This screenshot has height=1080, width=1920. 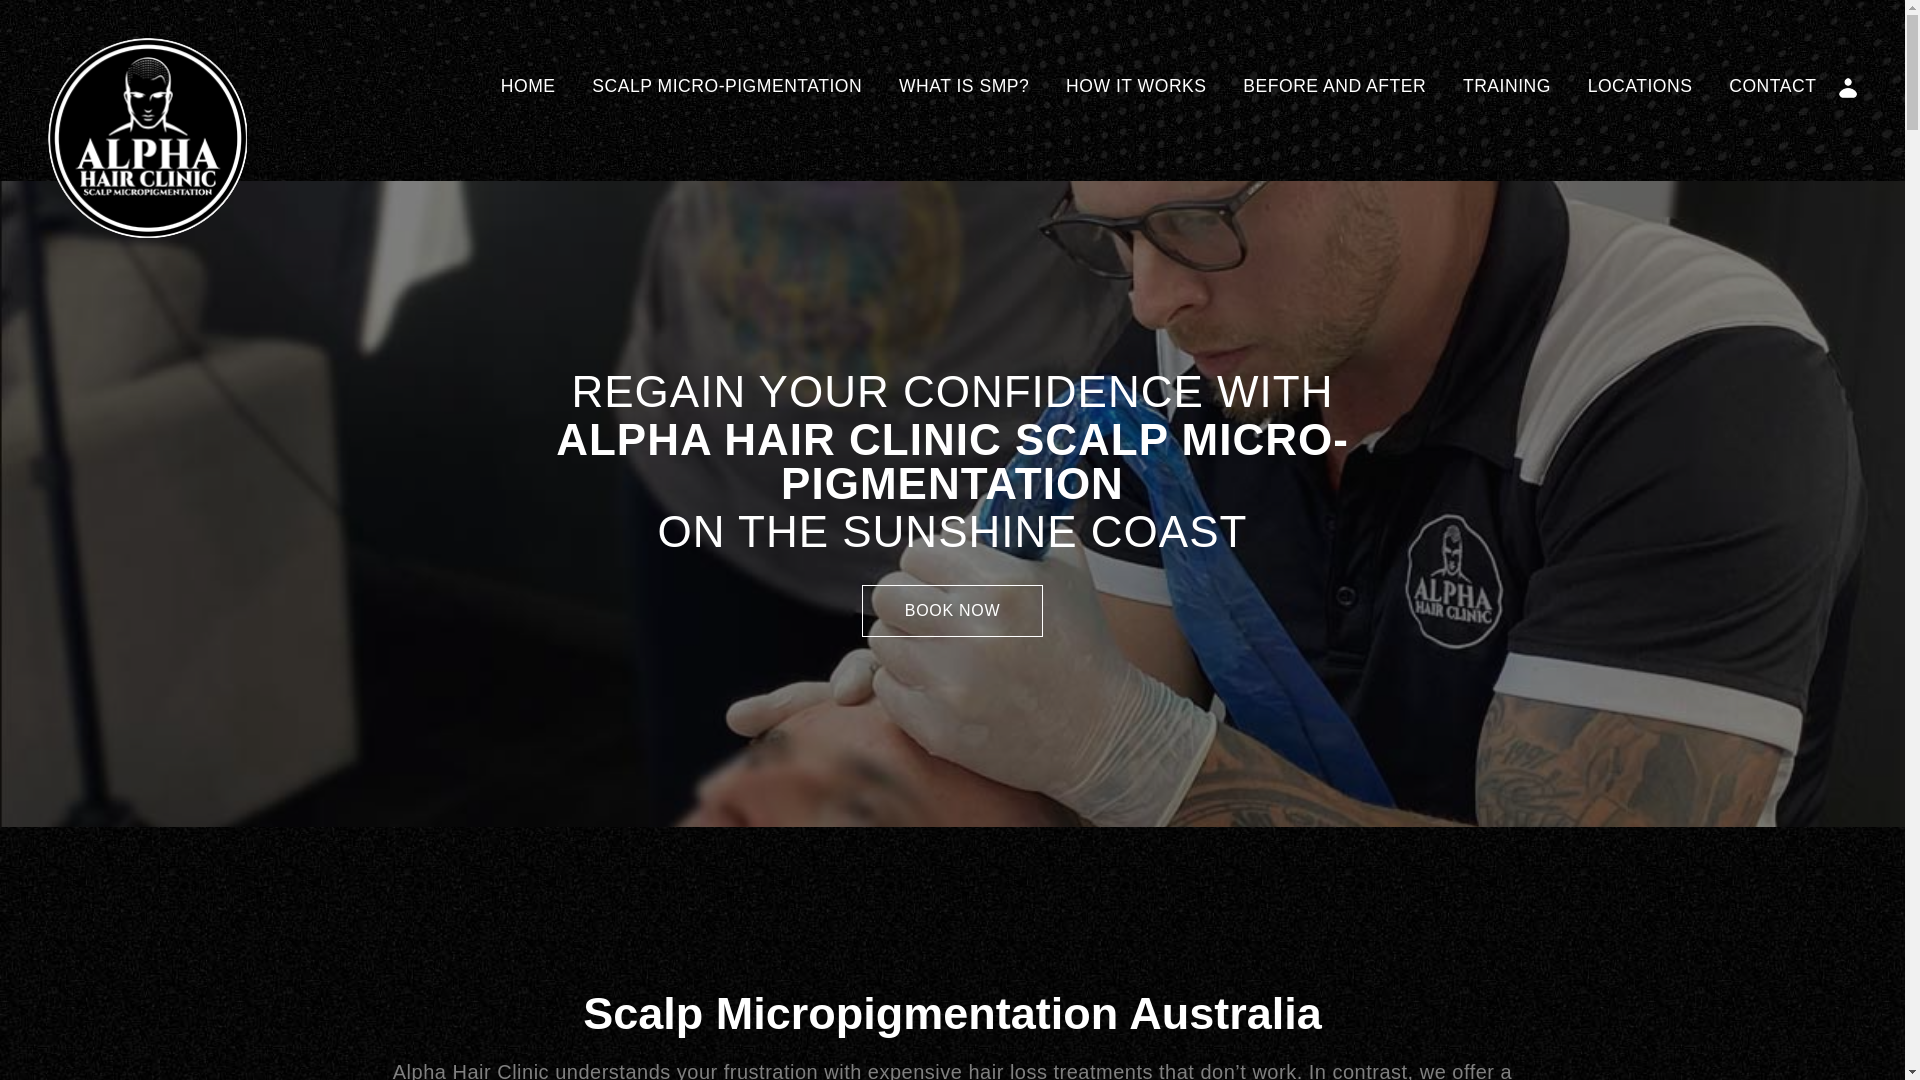 What do you see at coordinates (528, 86) in the screenshot?
I see `HOME` at bounding box center [528, 86].